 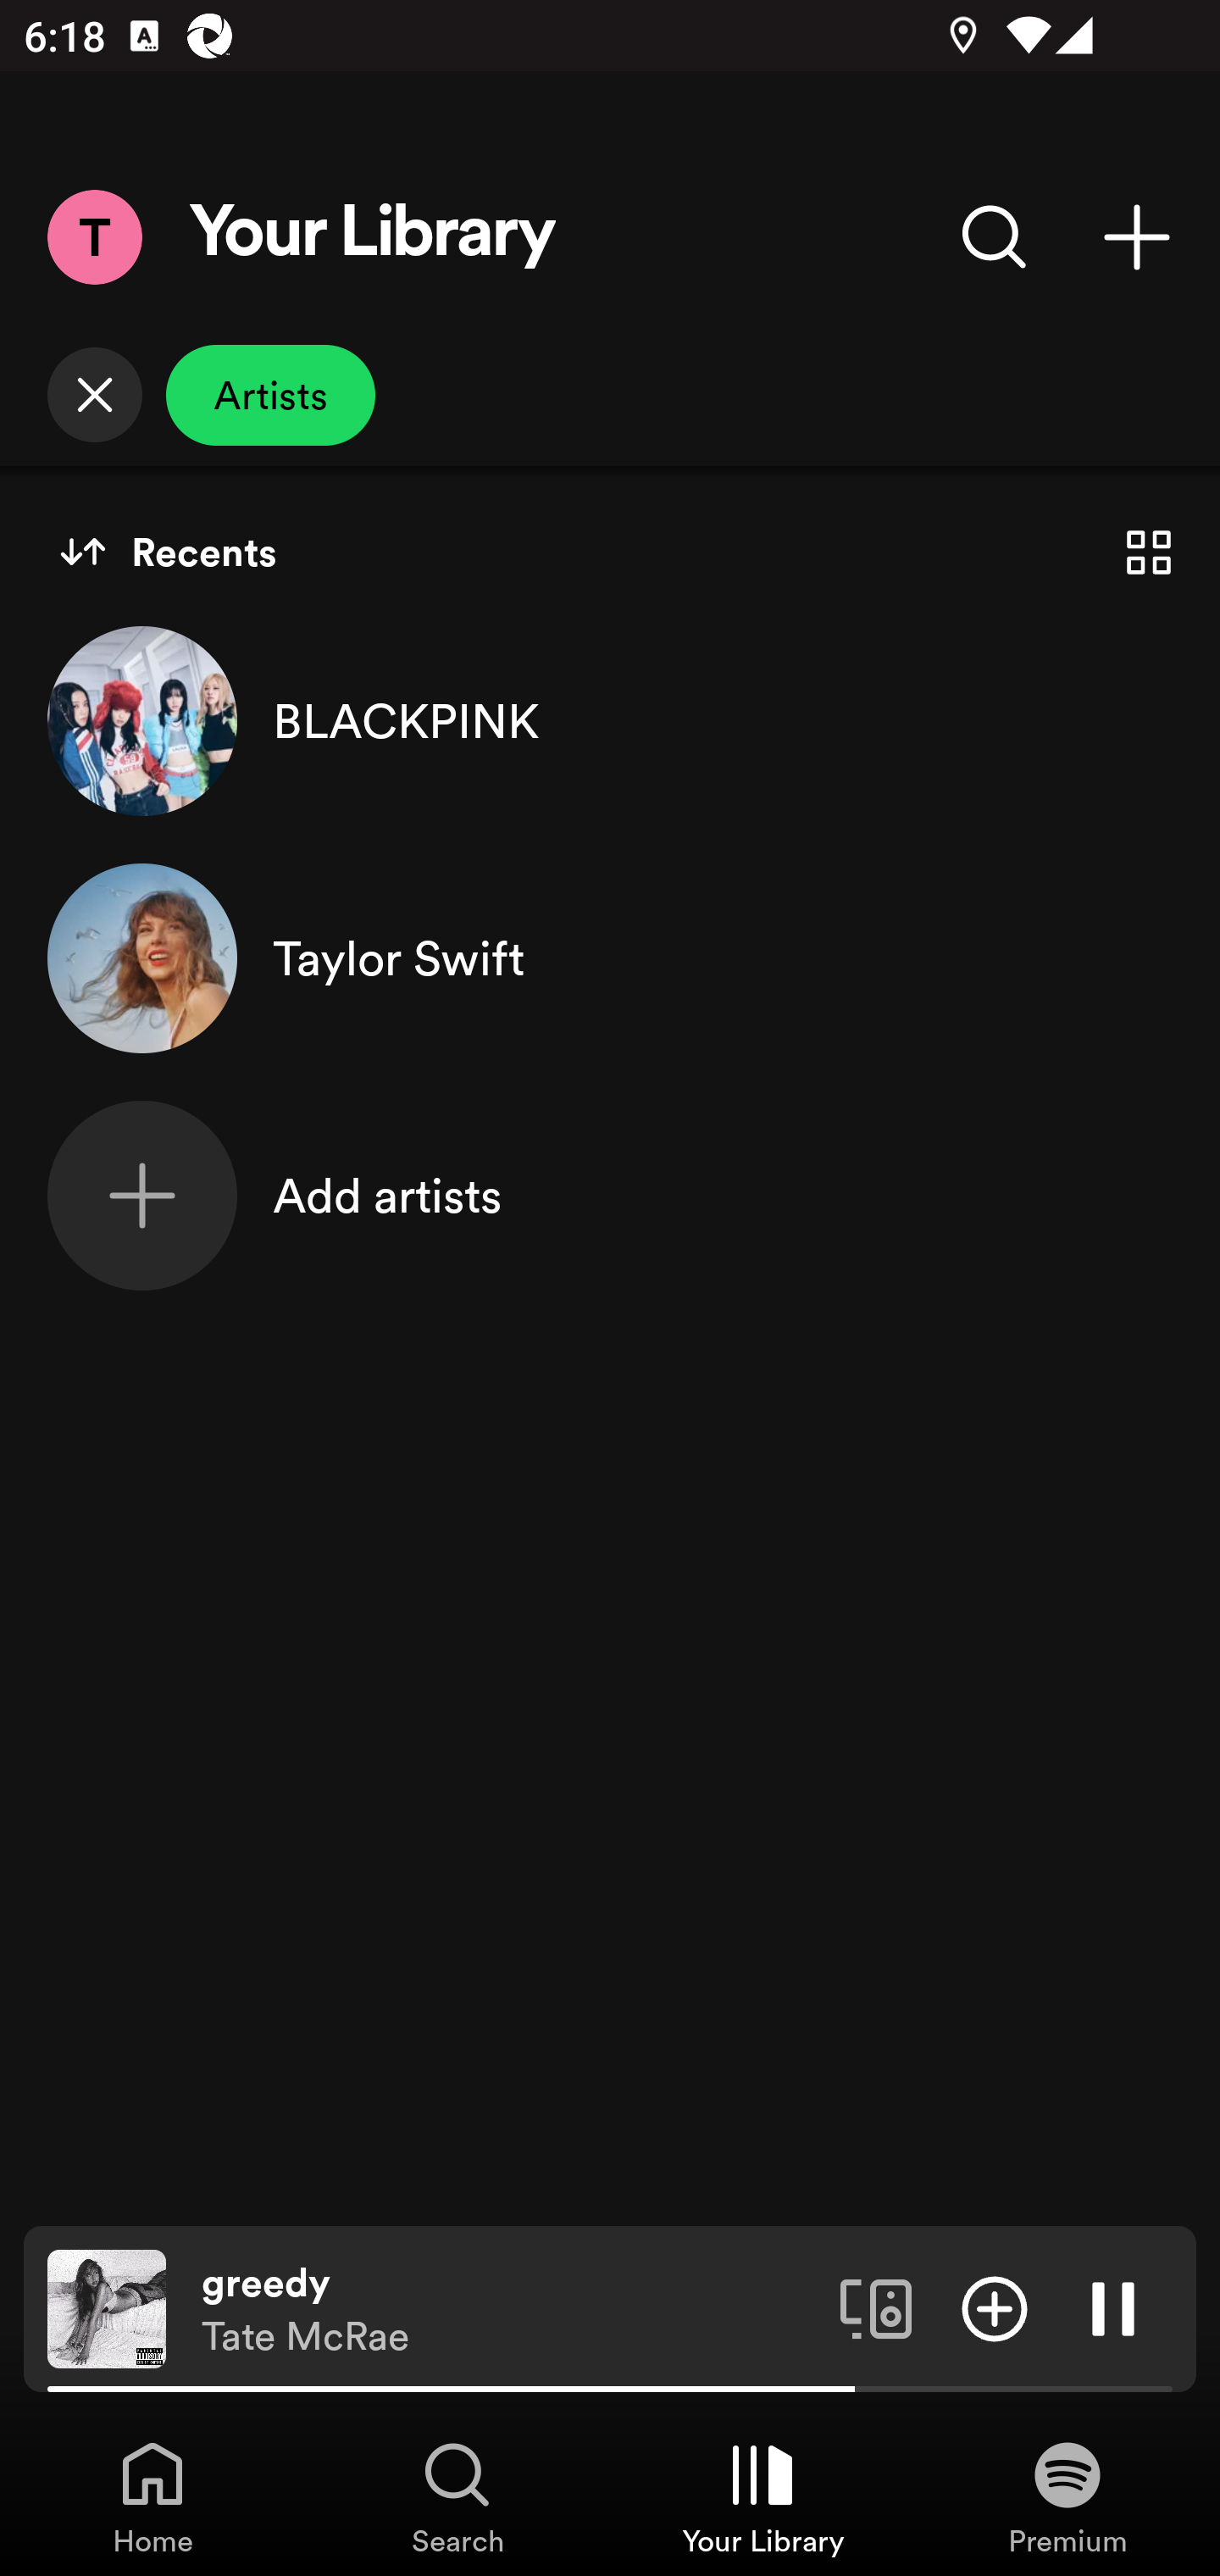 I want to click on Add item, so click(x=995, y=2307).